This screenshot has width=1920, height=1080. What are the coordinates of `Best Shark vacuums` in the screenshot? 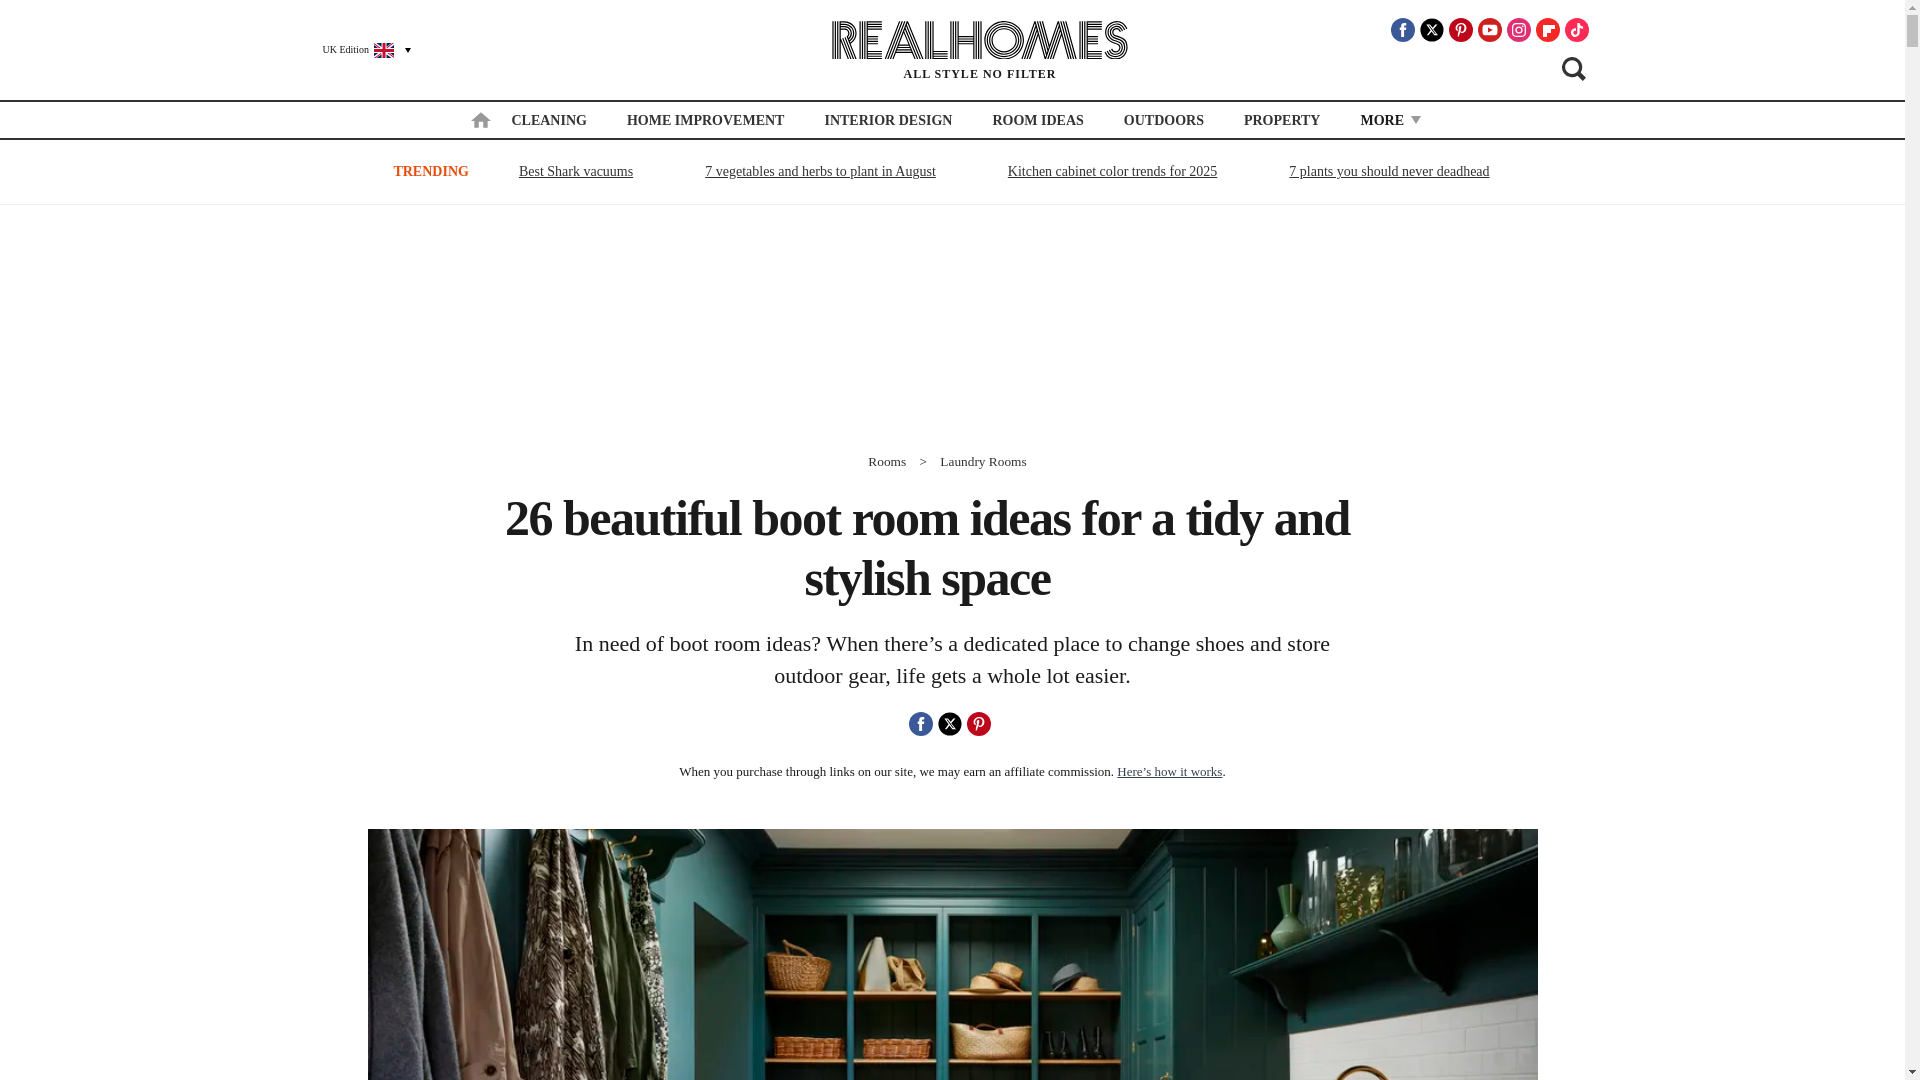 It's located at (576, 170).